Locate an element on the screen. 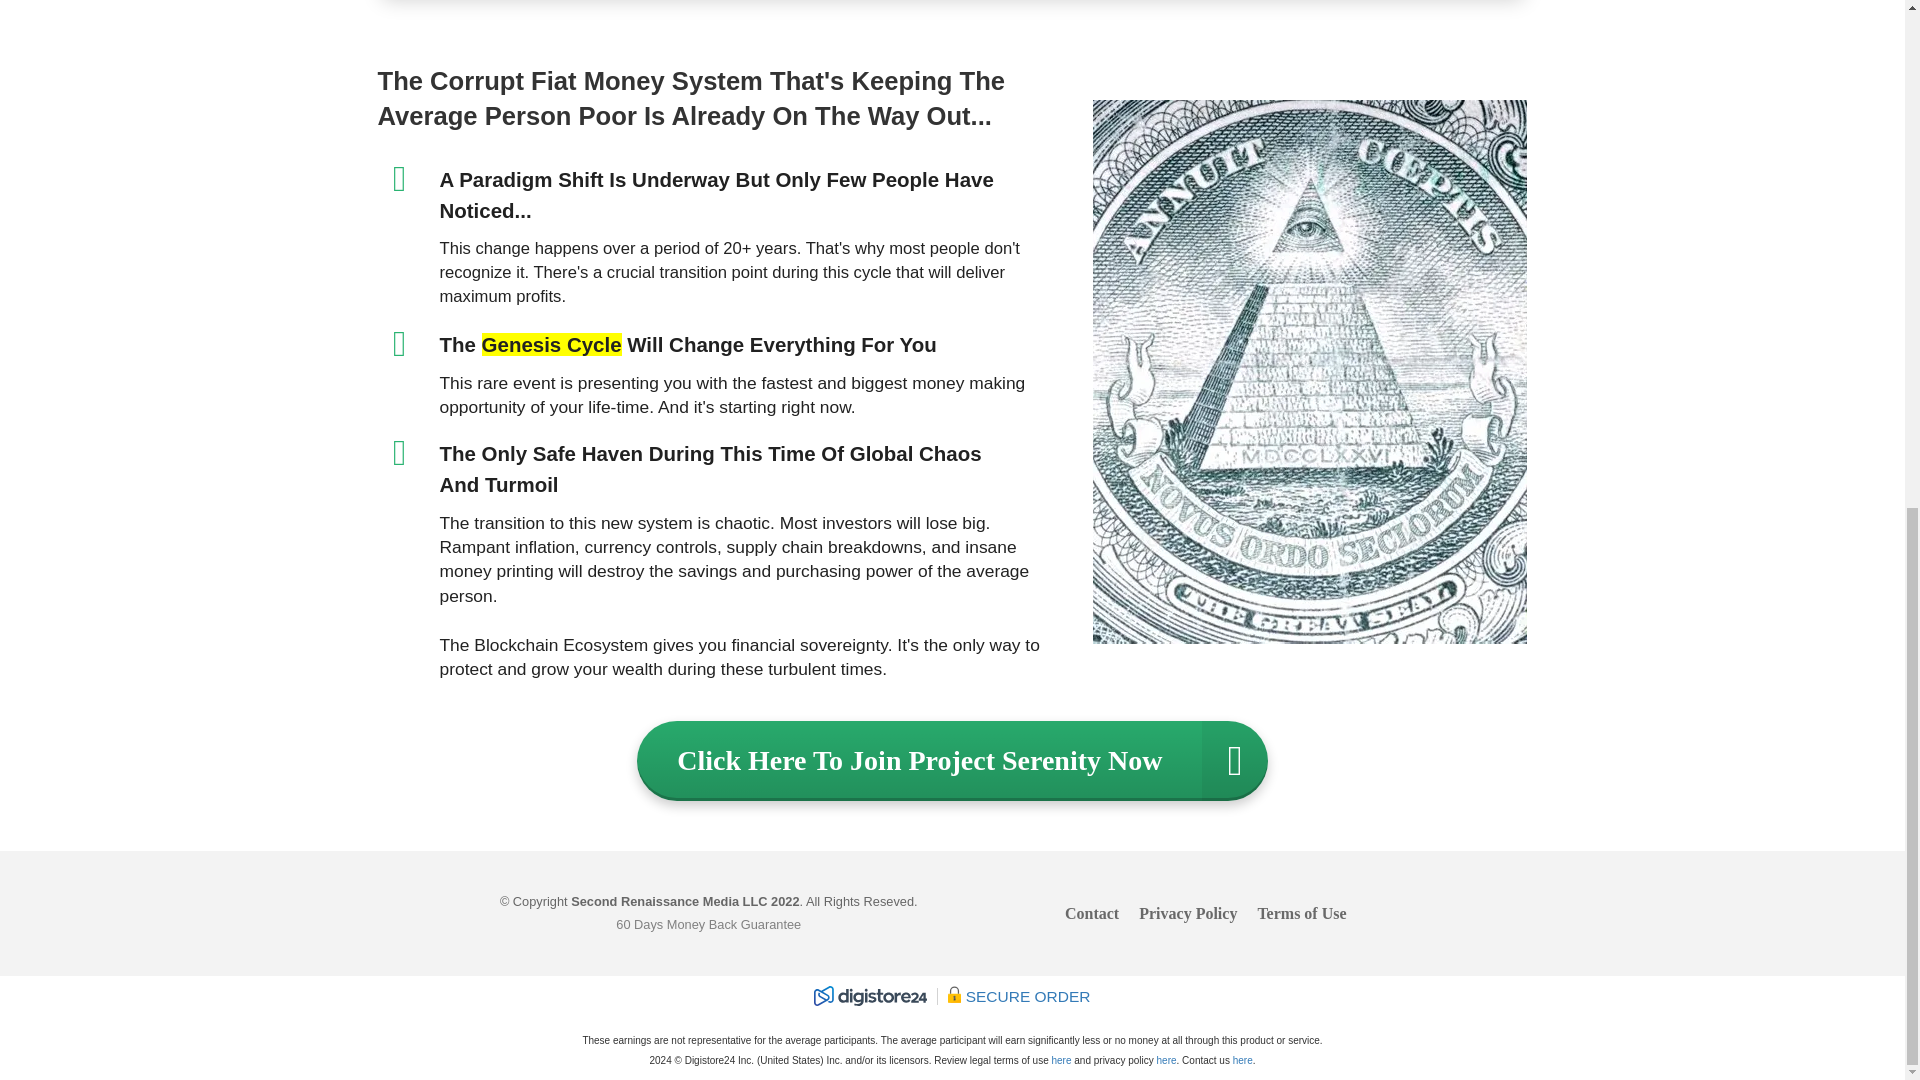 This screenshot has height=1080, width=1920. Terms of Use is located at coordinates (1296, 914).